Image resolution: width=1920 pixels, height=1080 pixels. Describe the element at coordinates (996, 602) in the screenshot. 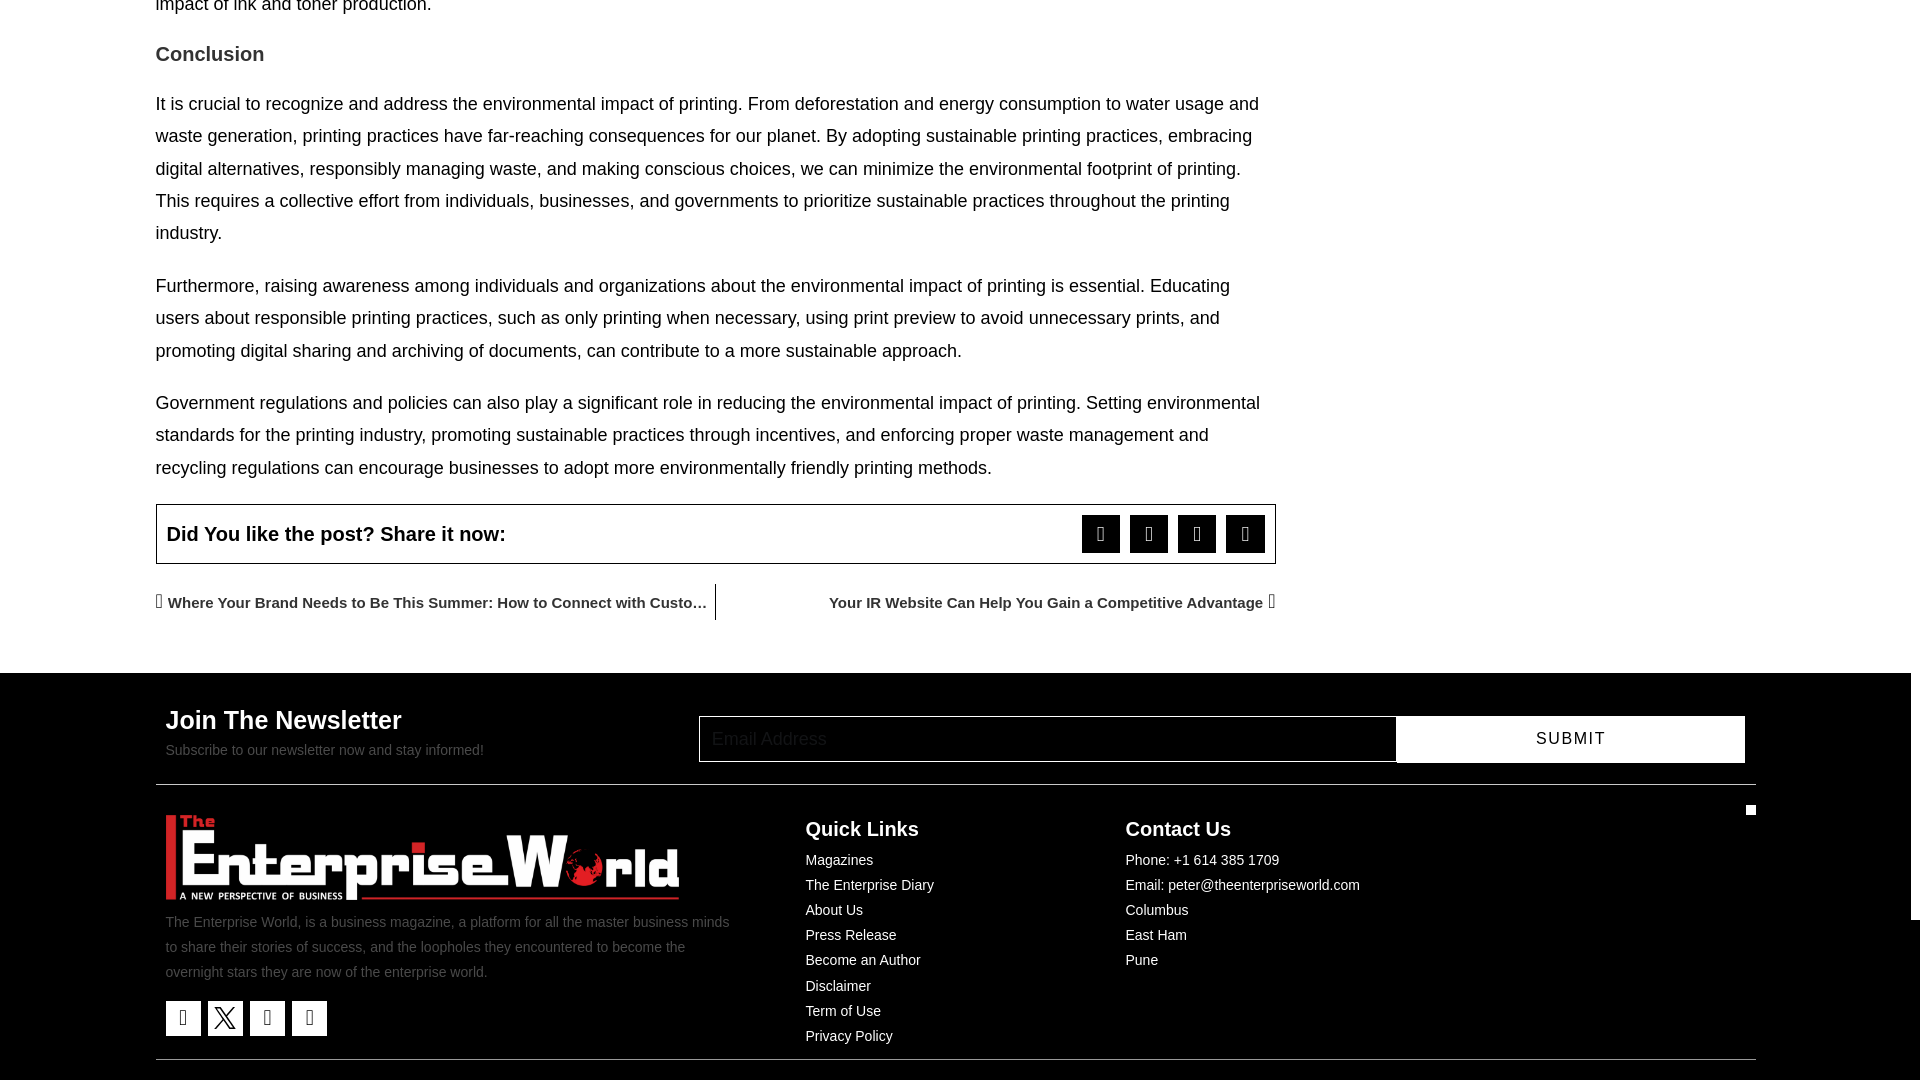

I see `Your IR Website Can Help You Gain a Competitive Advantage` at that location.